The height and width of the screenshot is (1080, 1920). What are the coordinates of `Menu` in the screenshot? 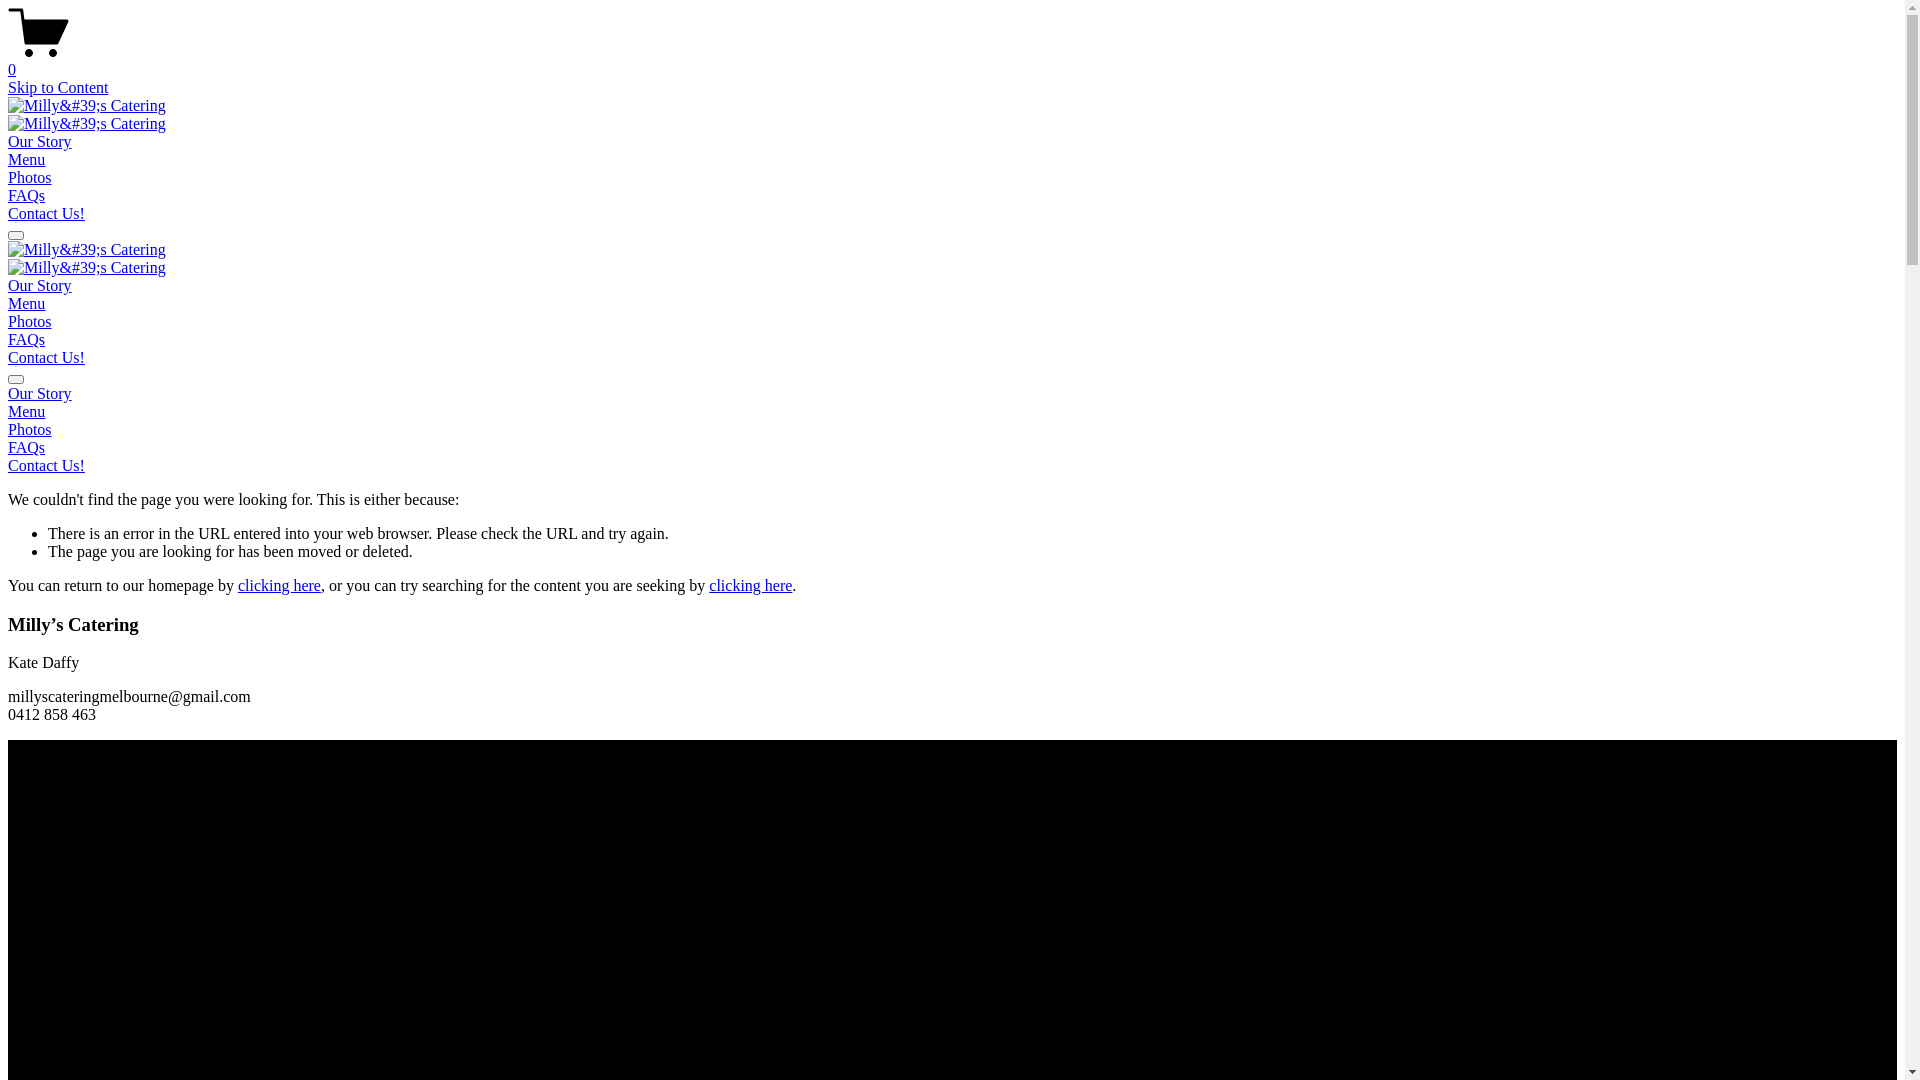 It's located at (26, 160).